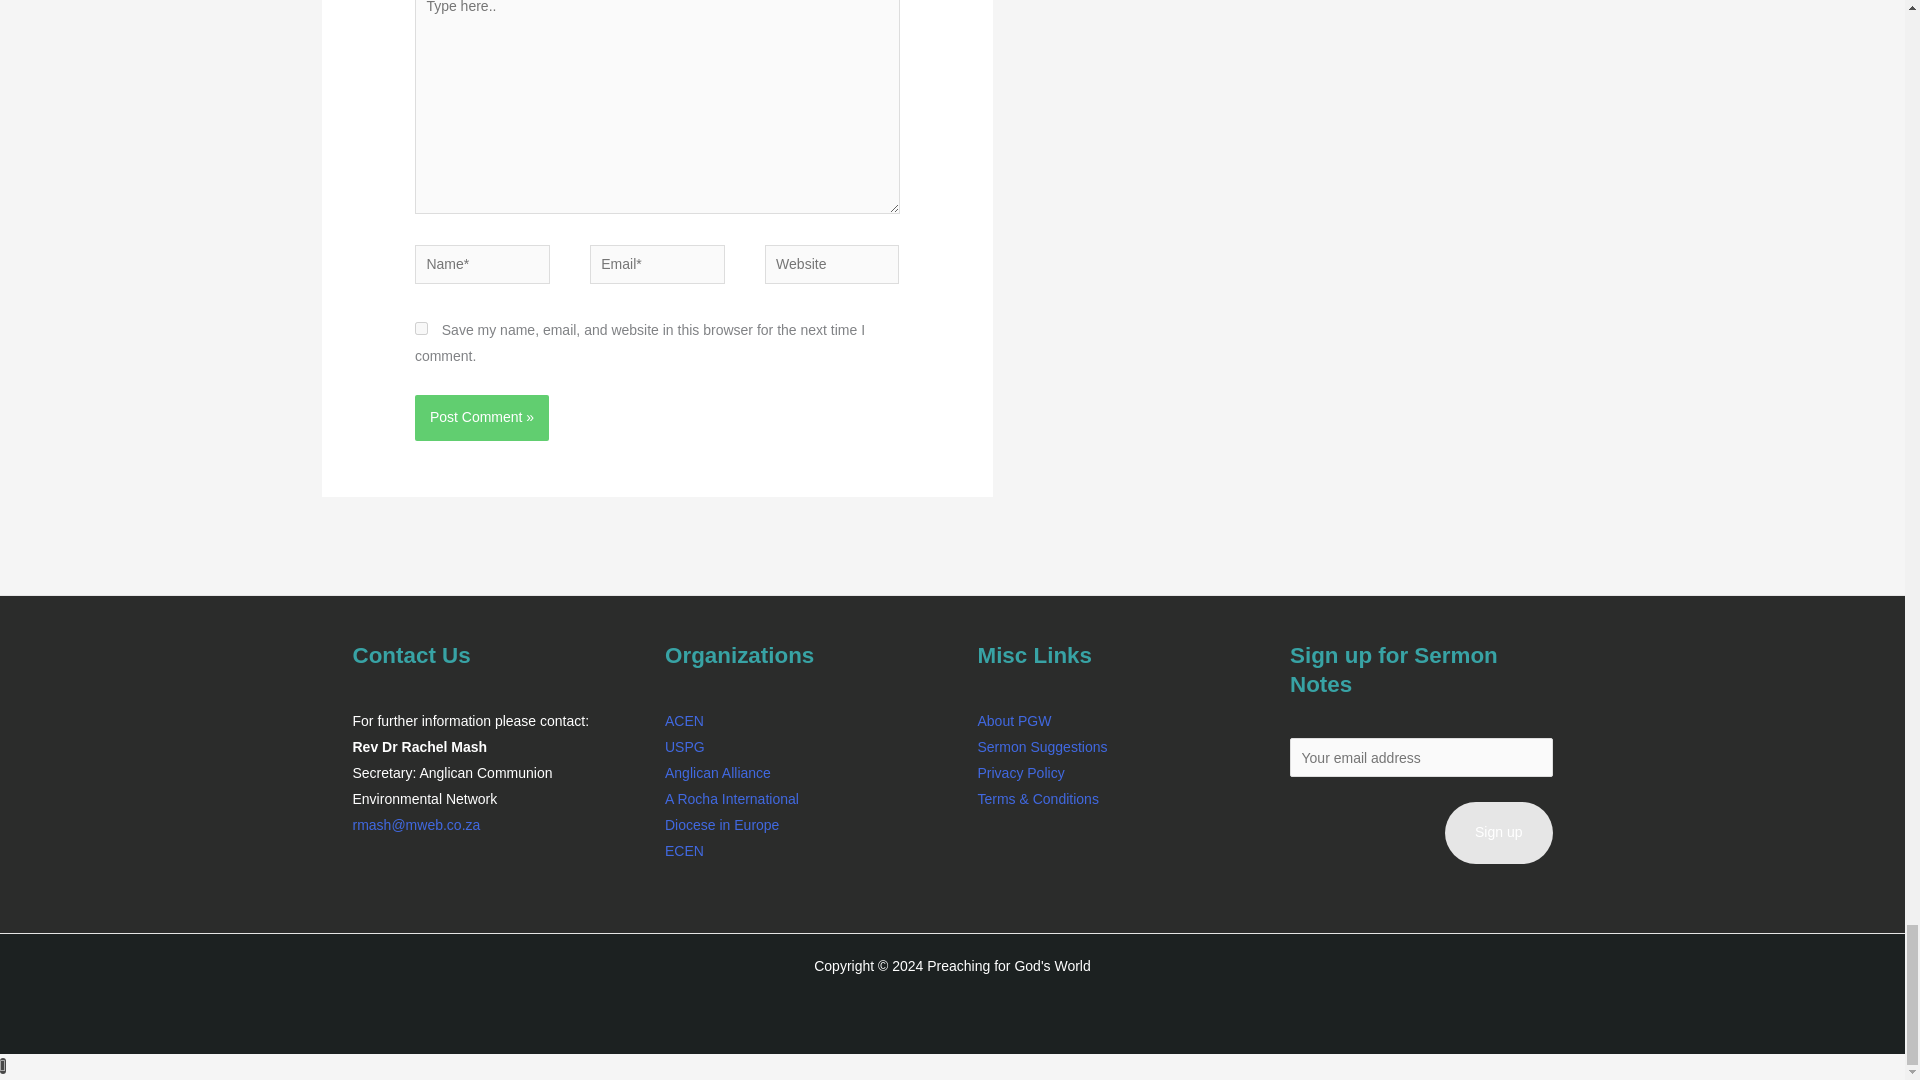  What do you see at coordinates (1498, 833) in the screenshot?
I see `Sign up` at bounding box center [1498, 833].